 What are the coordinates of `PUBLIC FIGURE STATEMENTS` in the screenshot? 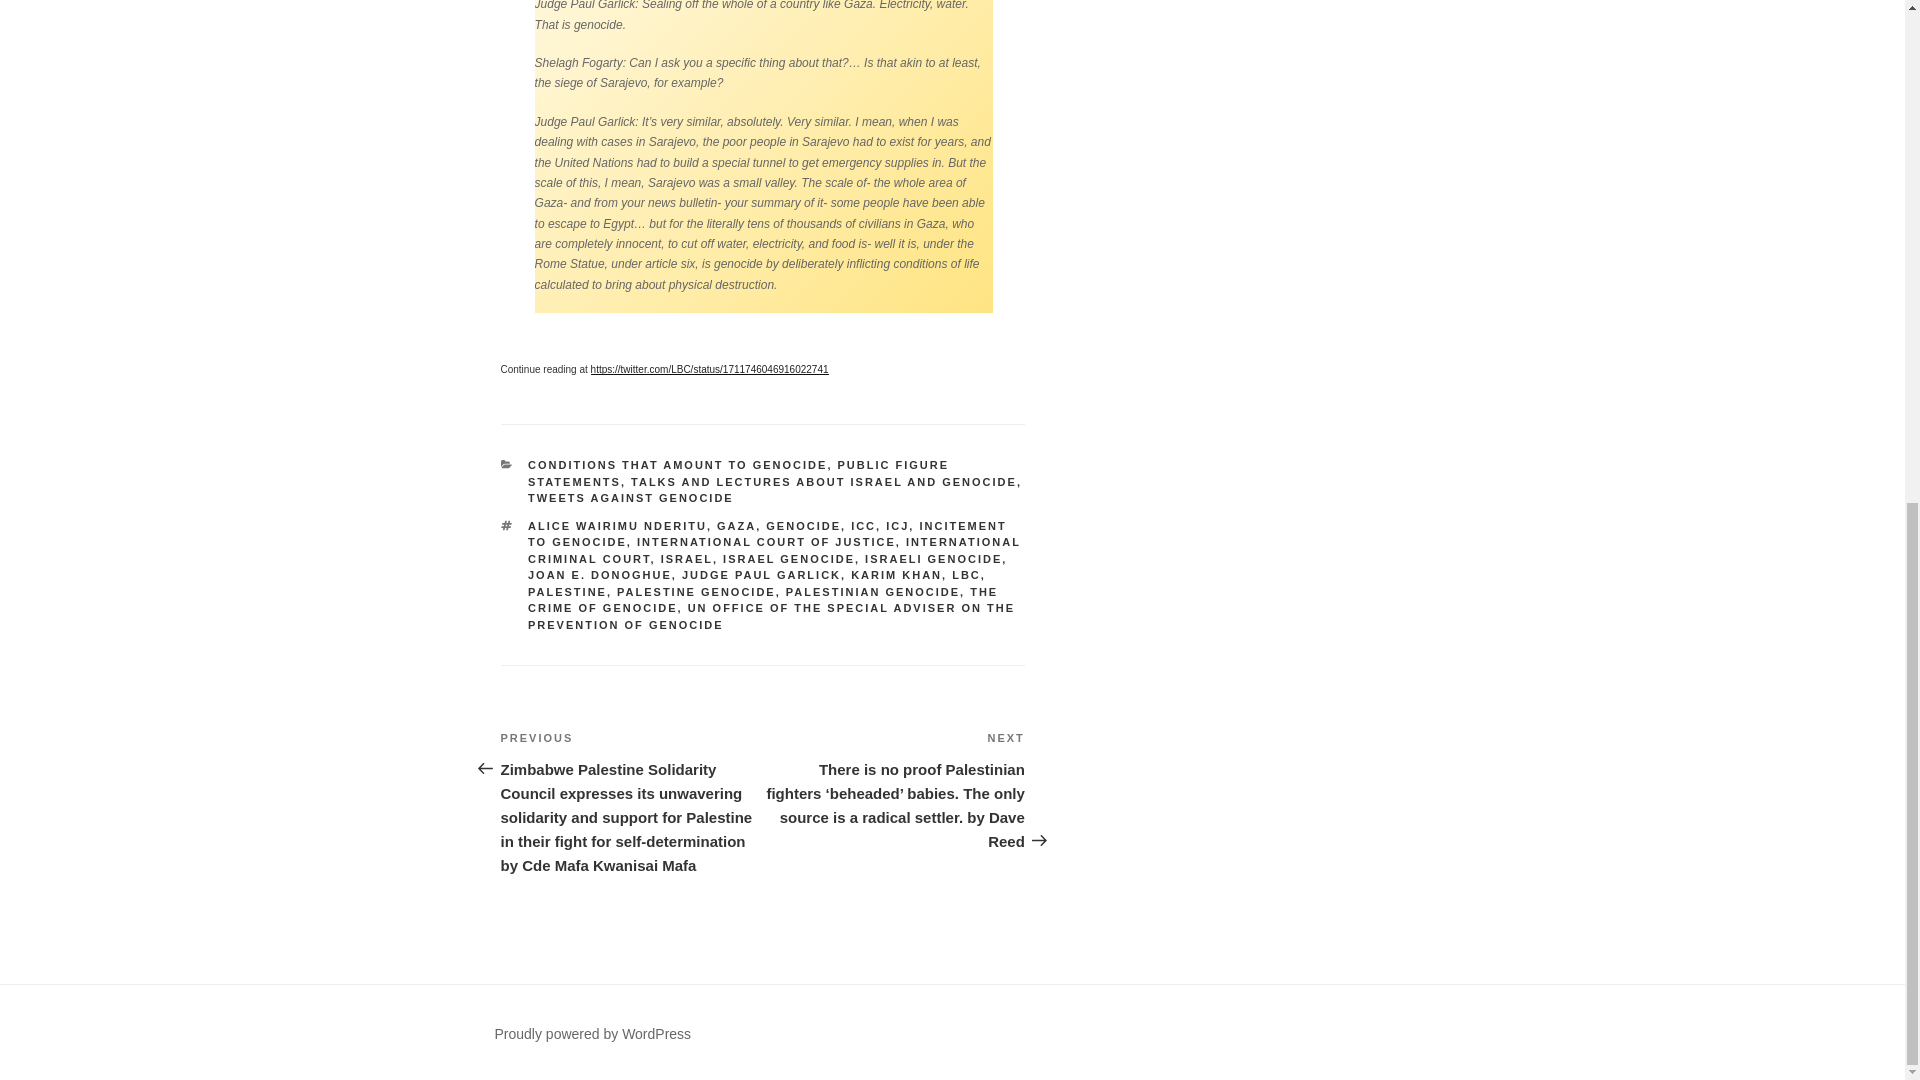 It's located at (738, 474).